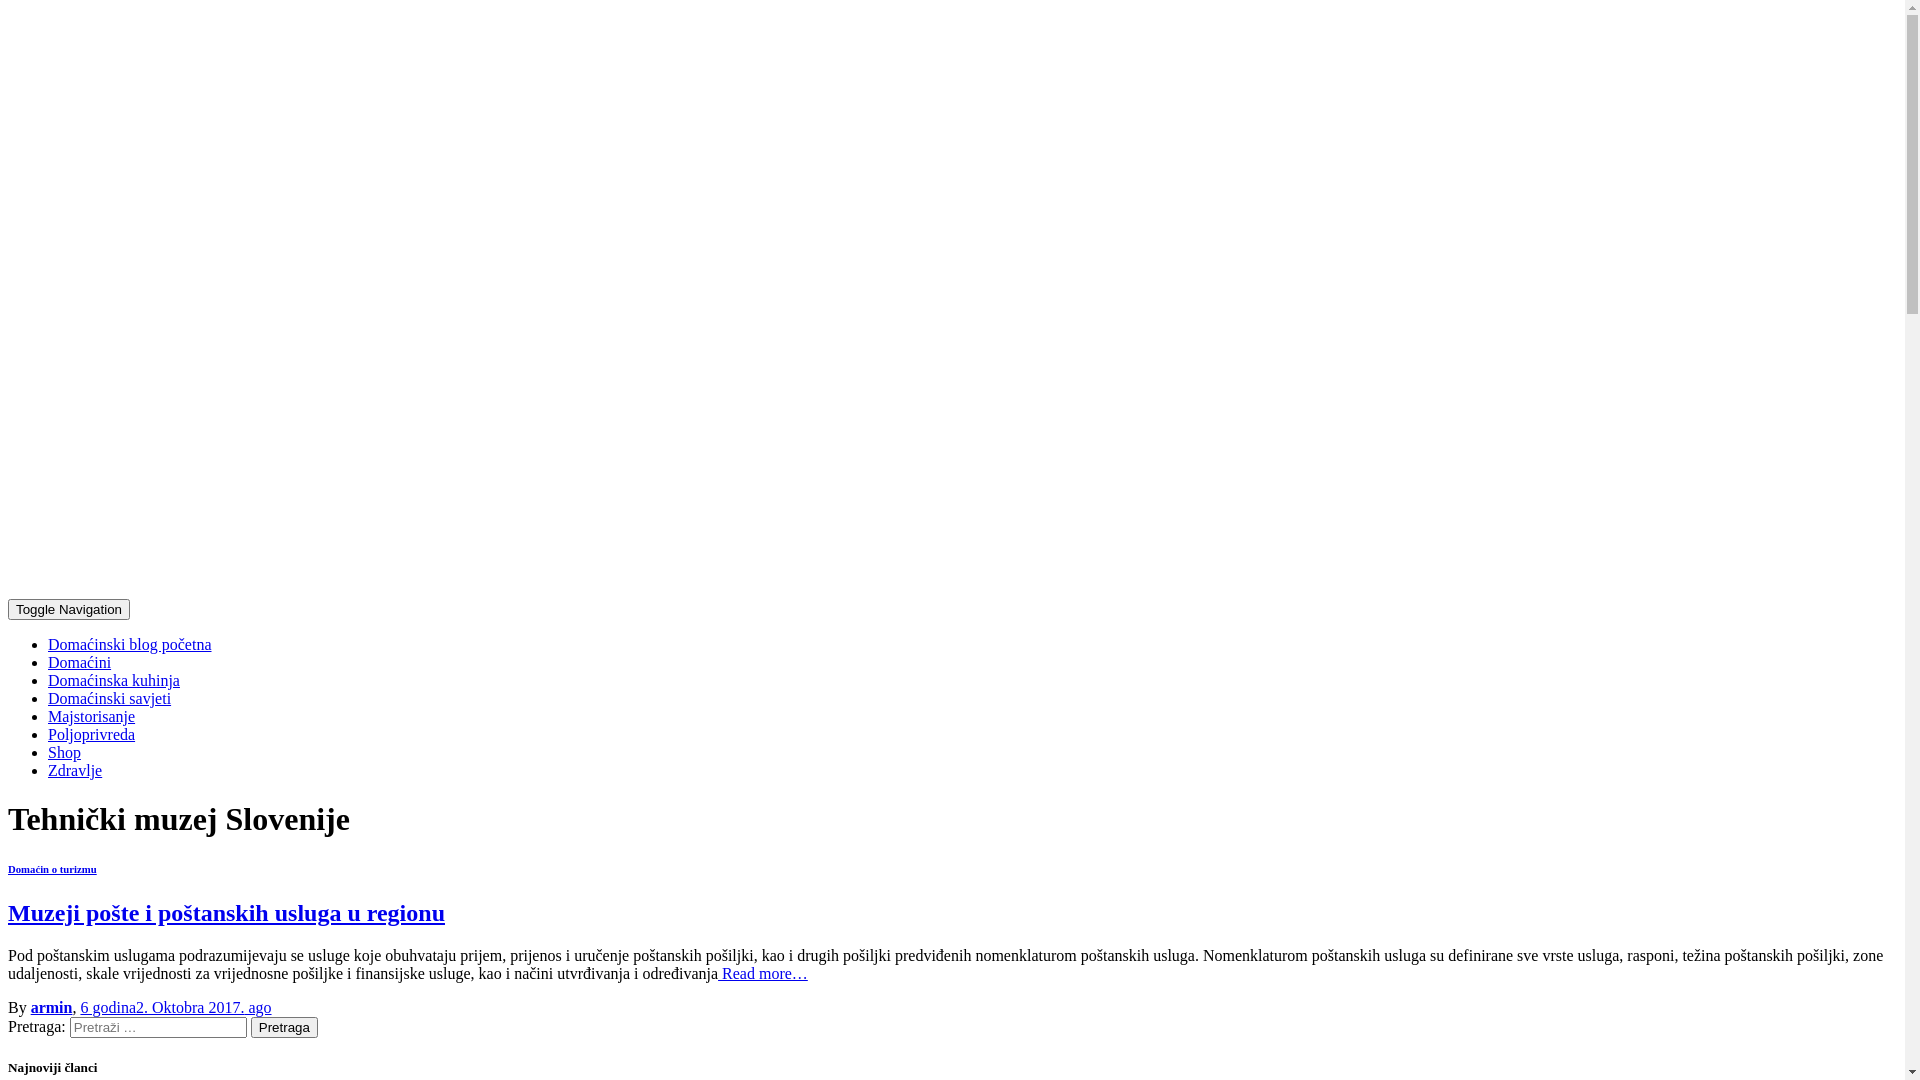 The image size is (1920, 1080). What do you see at coordinates (64, 752) in the screenshot?
I see `Shop` at bounding box center [64, 752].